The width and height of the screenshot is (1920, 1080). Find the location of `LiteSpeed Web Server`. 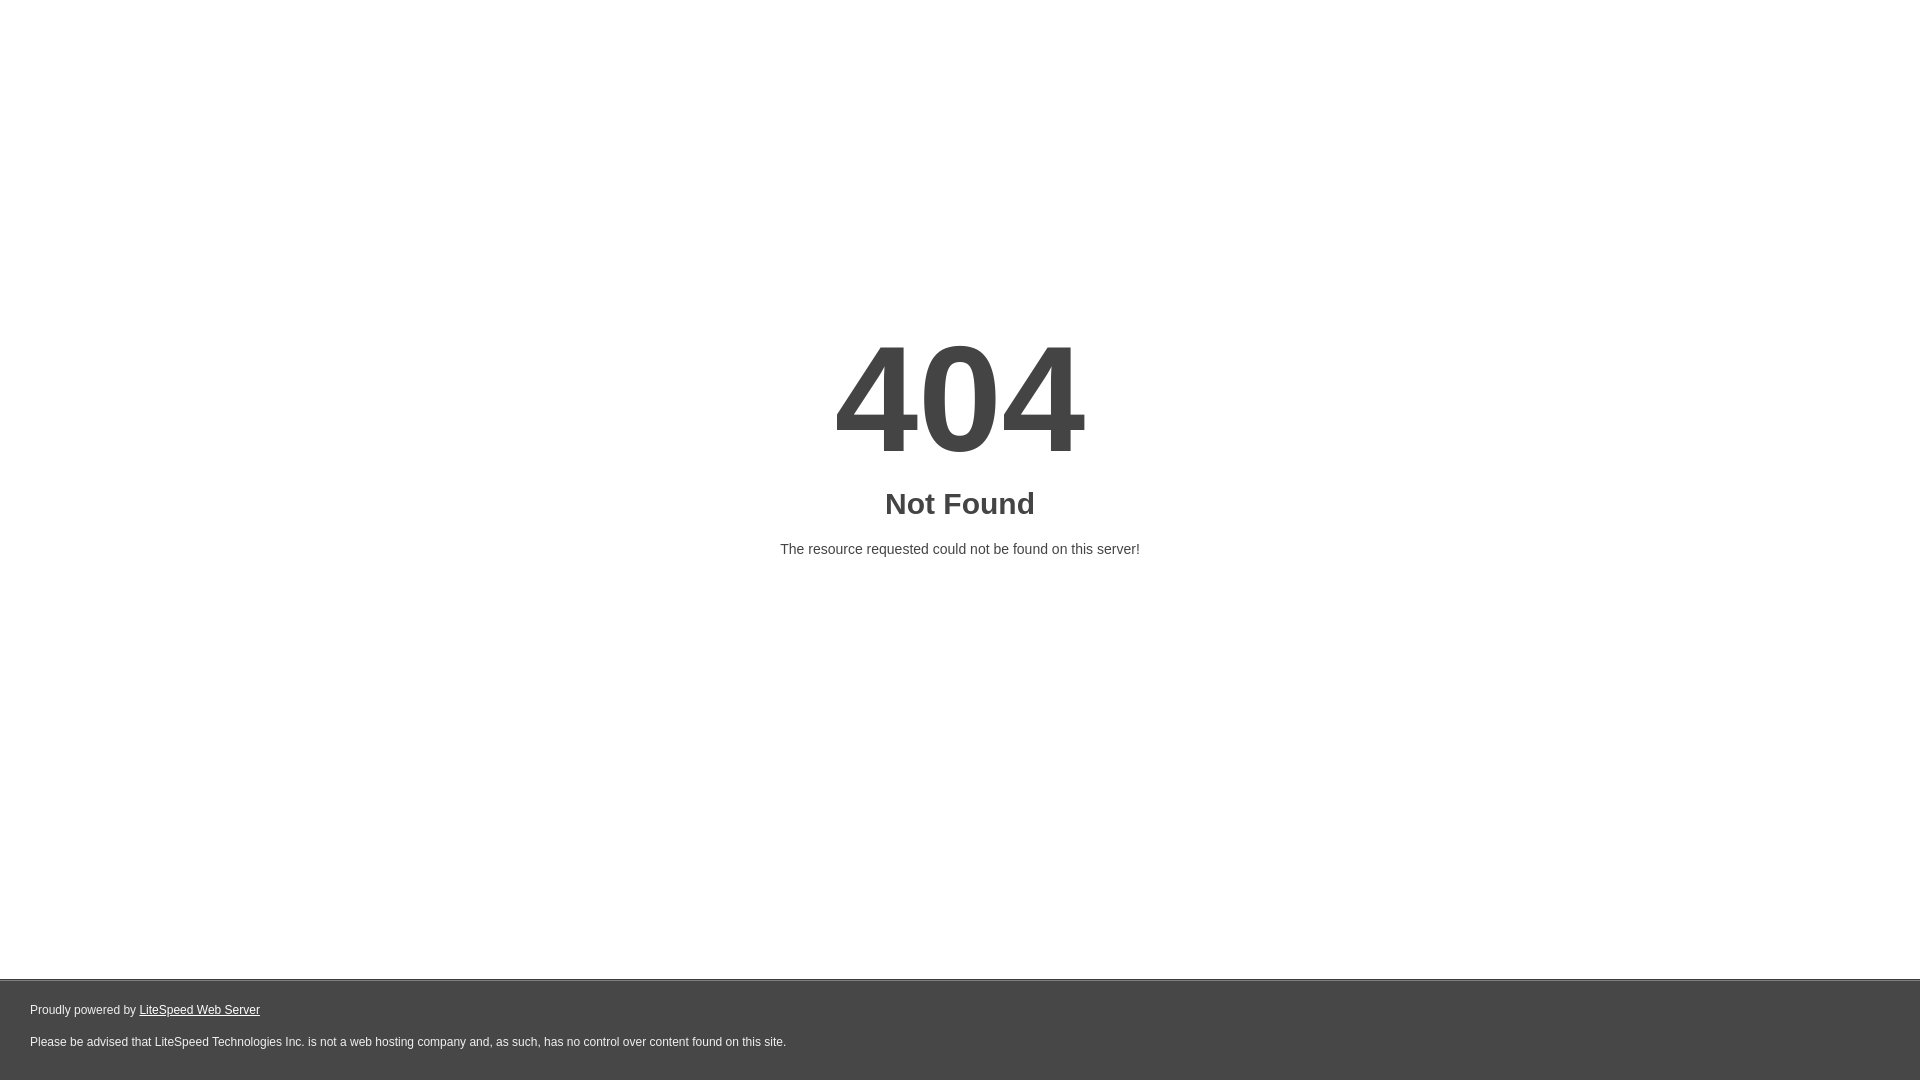

LiteSpeed Web Server is located at coordinates (200, 1010).